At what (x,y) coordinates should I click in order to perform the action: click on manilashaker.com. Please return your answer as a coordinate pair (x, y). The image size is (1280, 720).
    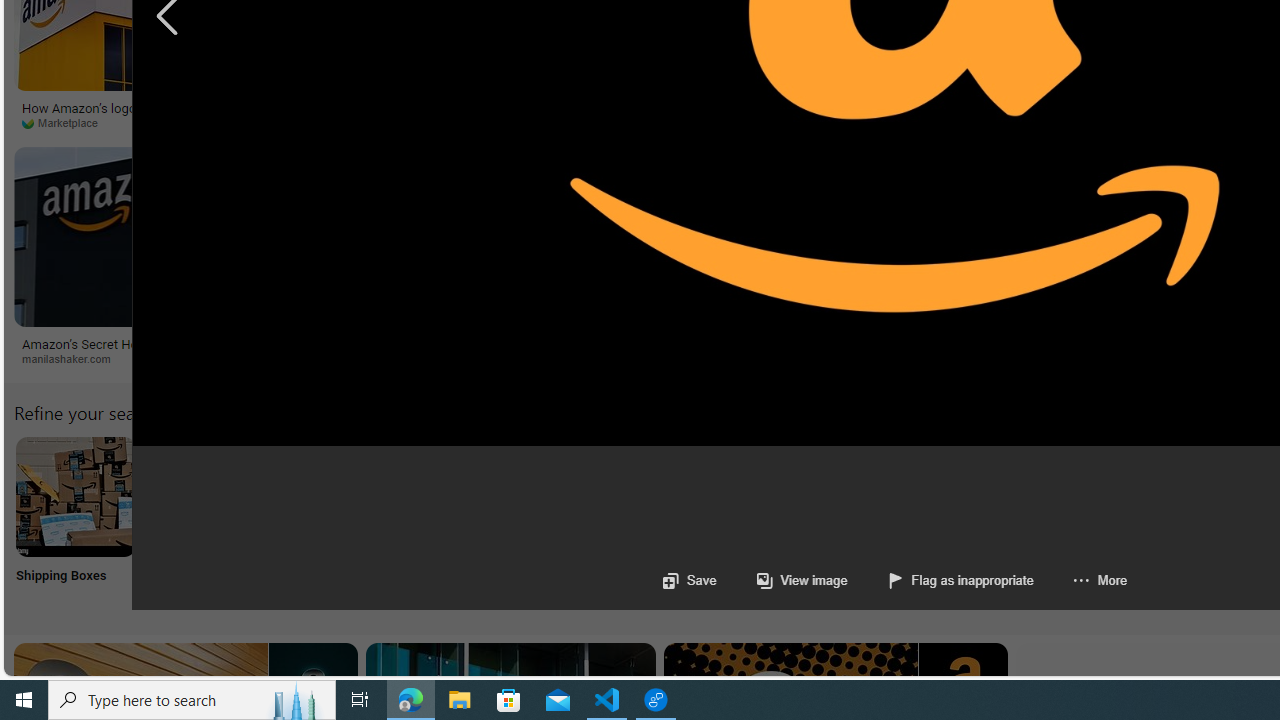
    Looking at the image, I should click on (73, 358).